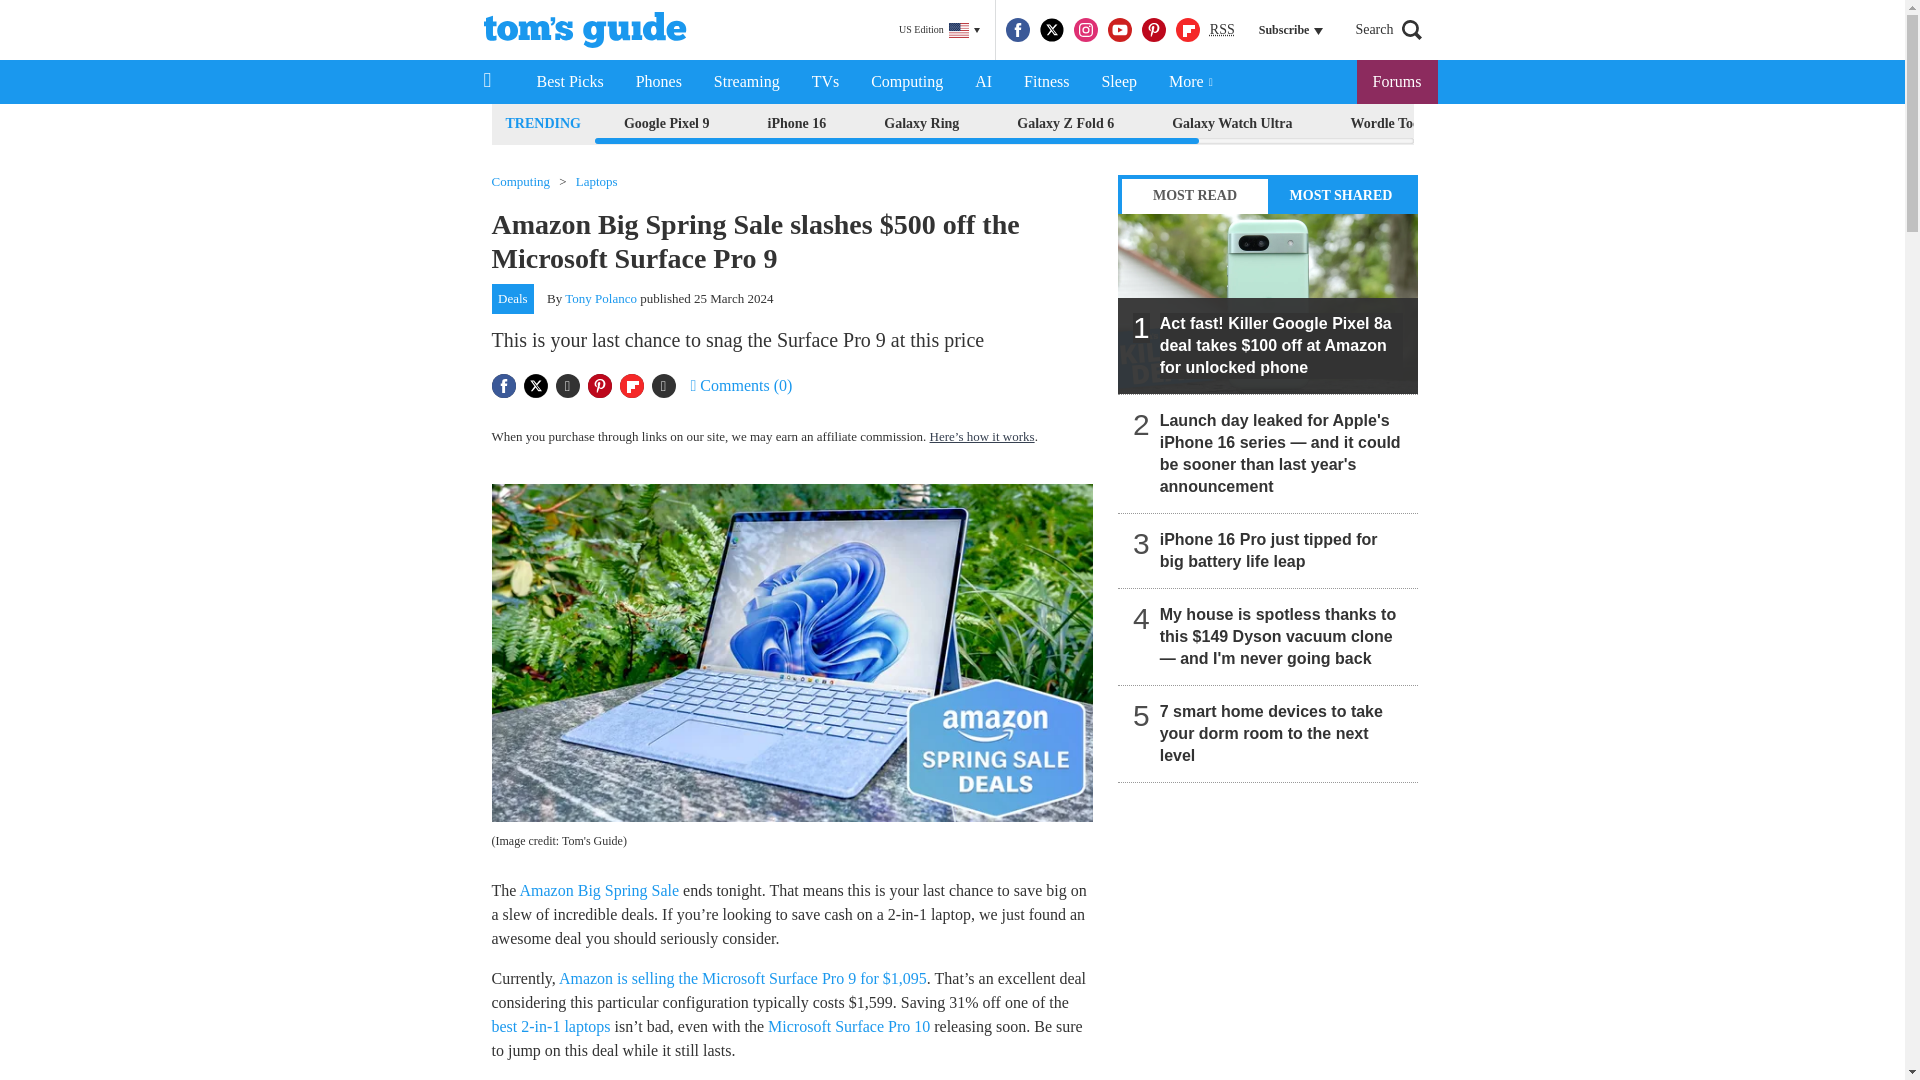 The image size is (1920, 1080). What do you see at coordinates (826, 82) in the screenshot?
I see `TVs` at bounding box center [826, 82].